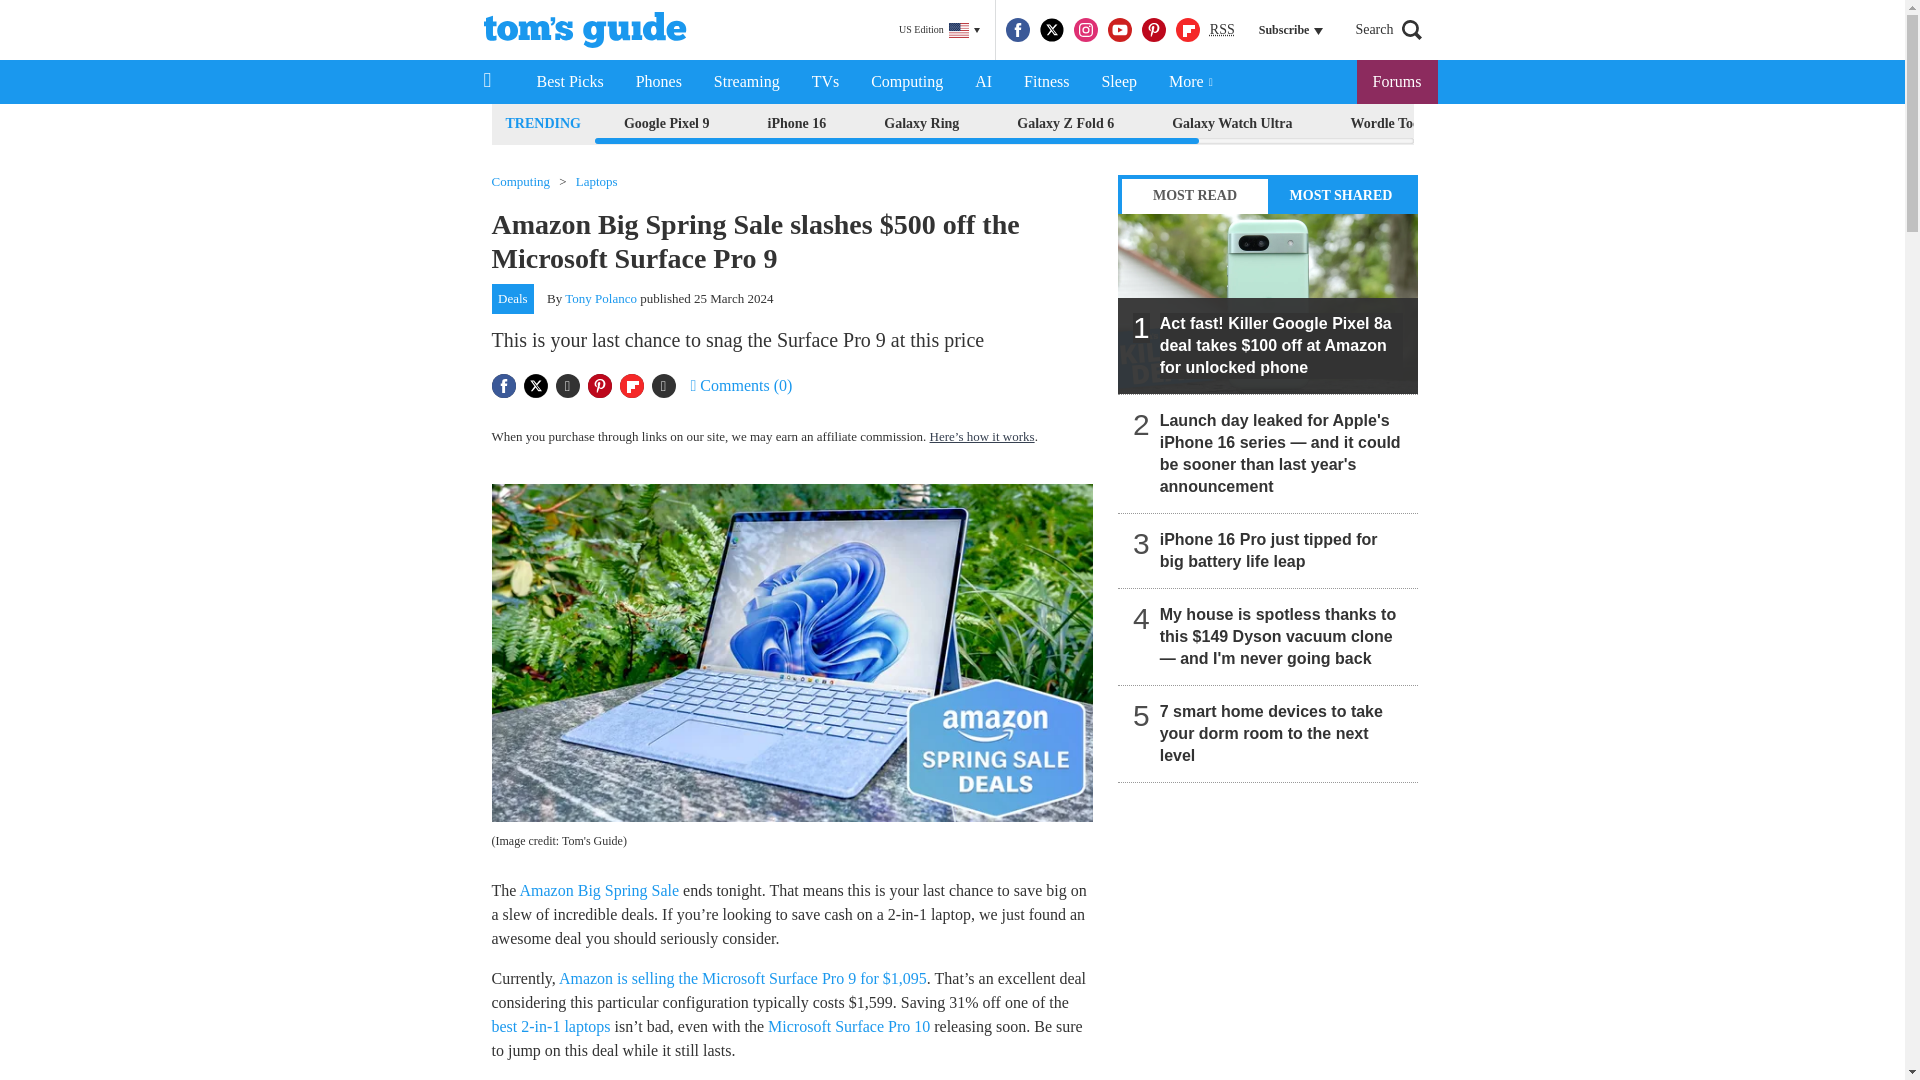 The image size is (1920, 1080). What do you see at coordinates (826, 82) in the screenshot?
I see `TVs` at bounding box center [826, 82].